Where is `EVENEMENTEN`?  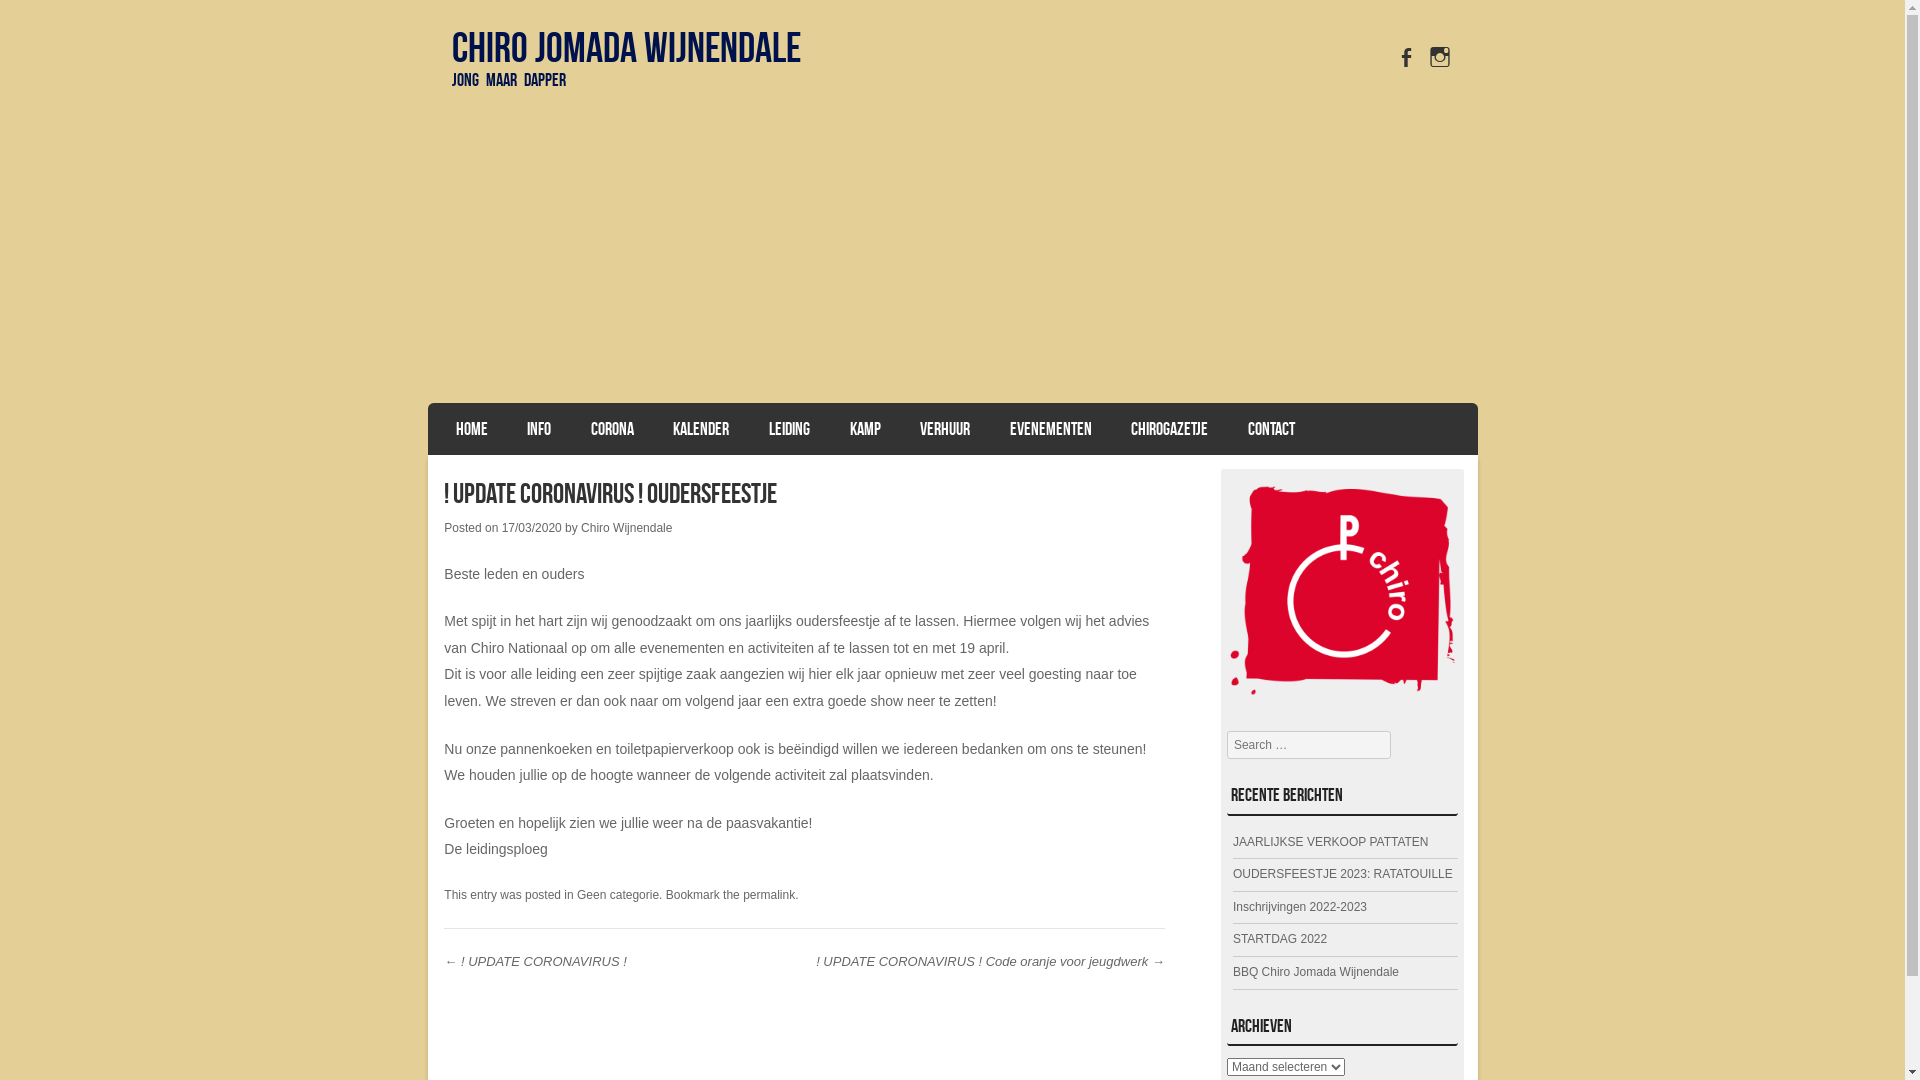
EVENEMENTEN is located at coordinates (1050, 428).